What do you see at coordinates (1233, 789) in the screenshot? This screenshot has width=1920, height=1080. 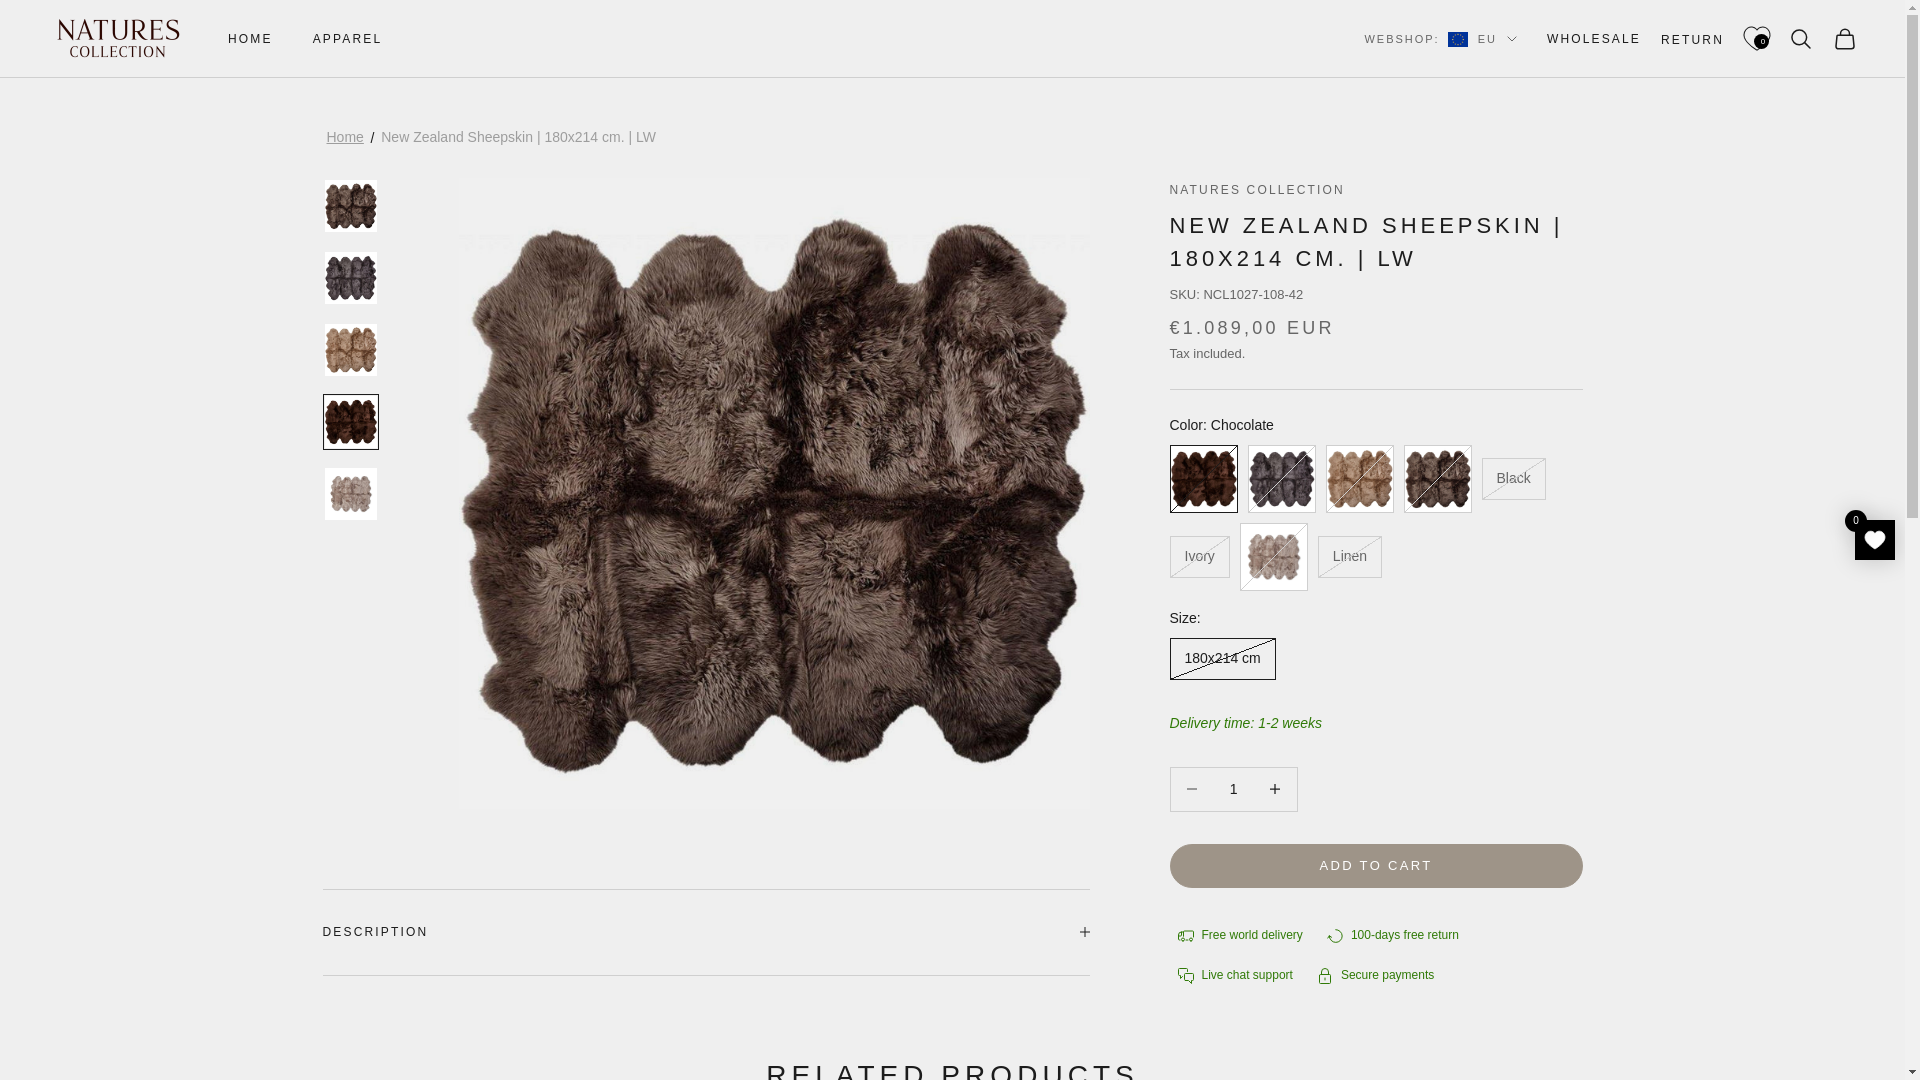 I see `1` at bounding box center [1233, 789].